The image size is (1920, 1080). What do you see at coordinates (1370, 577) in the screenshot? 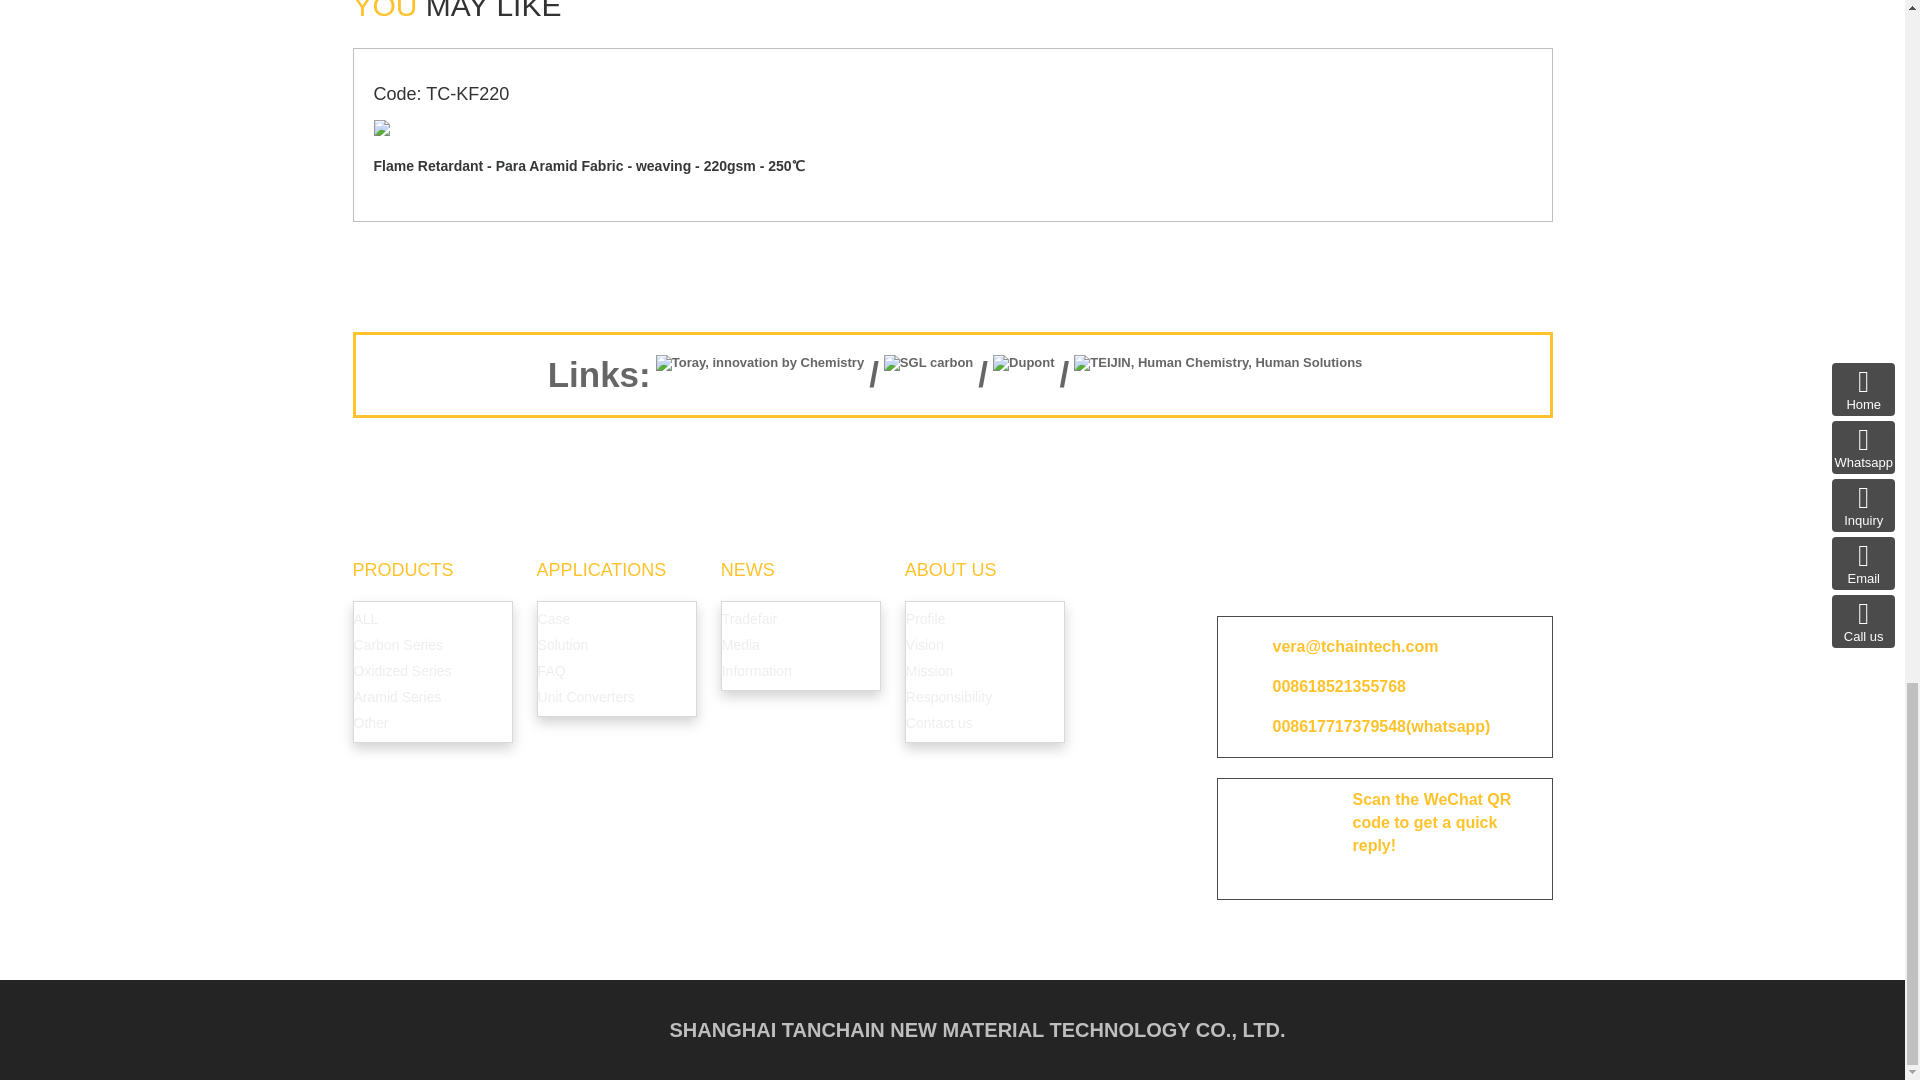
I see `Youtube` at bounding box center [1370, 577].